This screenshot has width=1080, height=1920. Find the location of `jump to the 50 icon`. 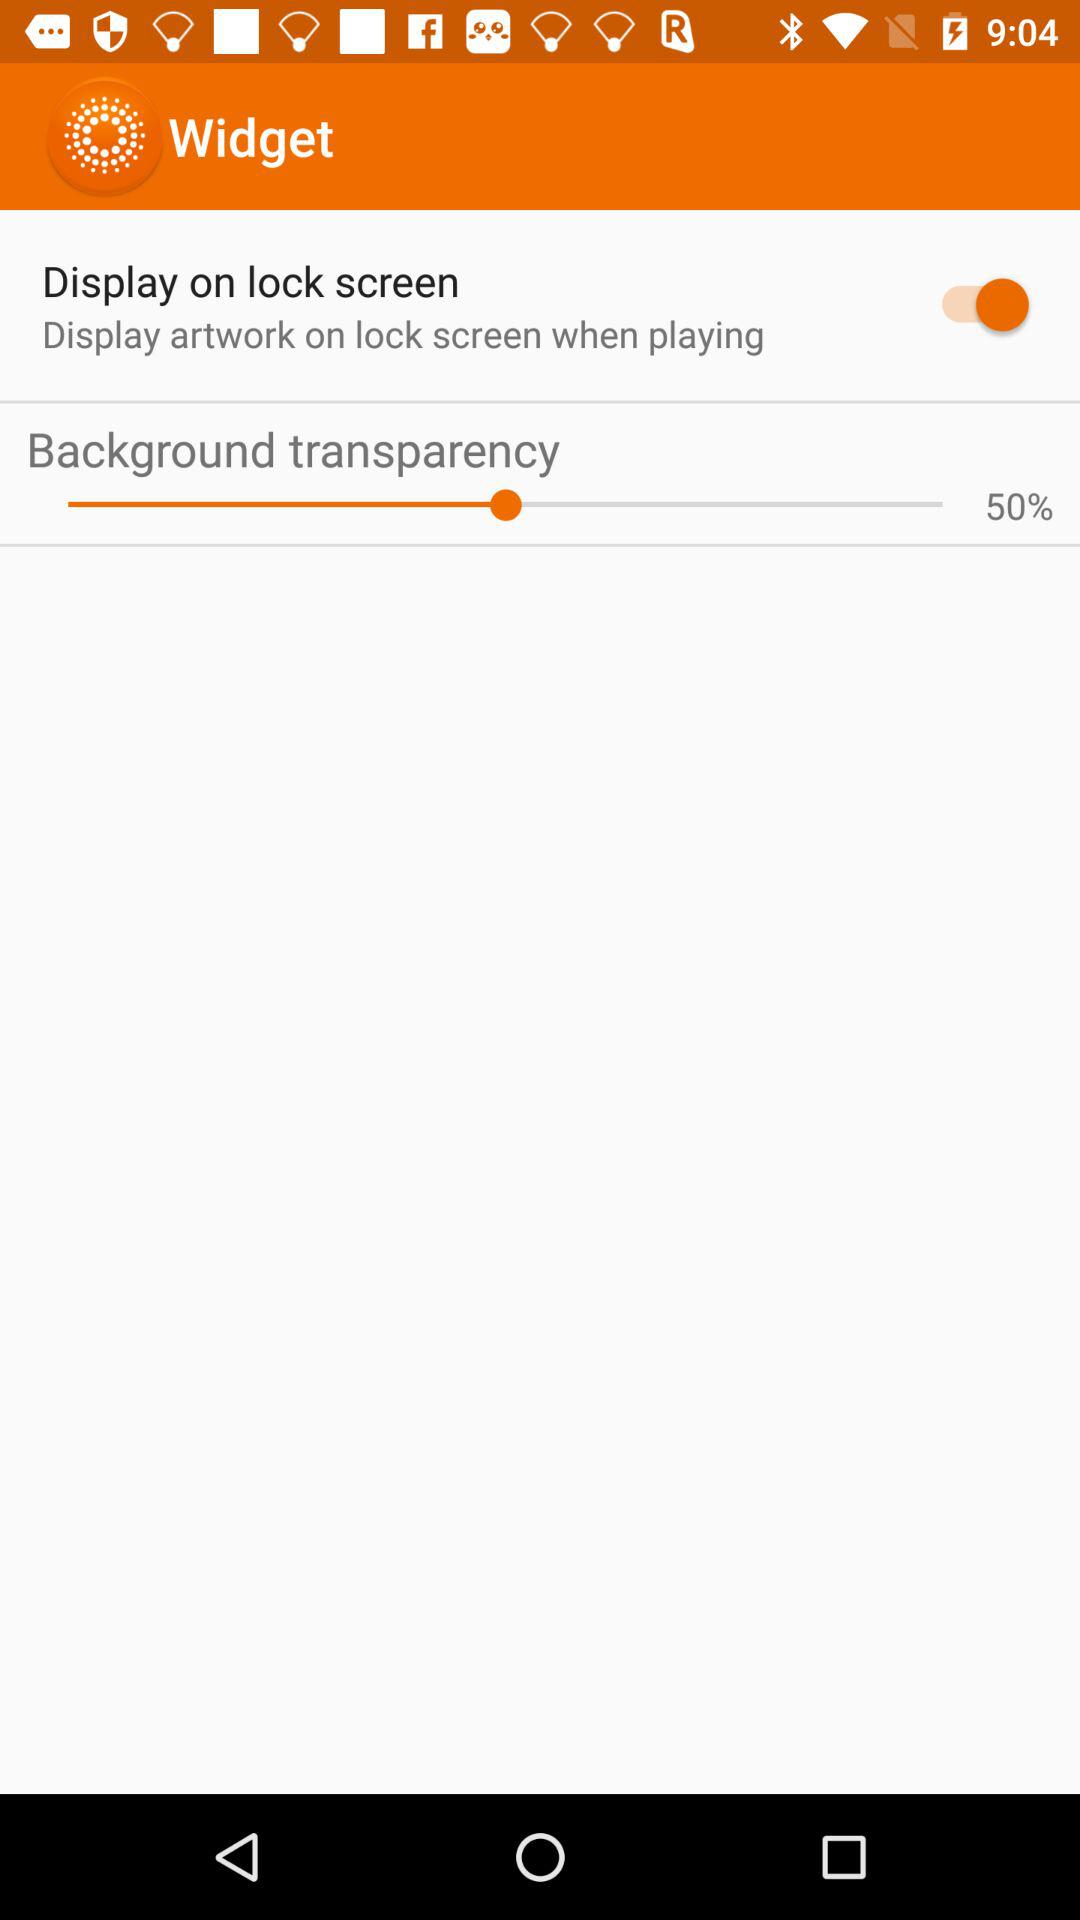

jump to the 50 icon is located at coordinates (1005, 505).